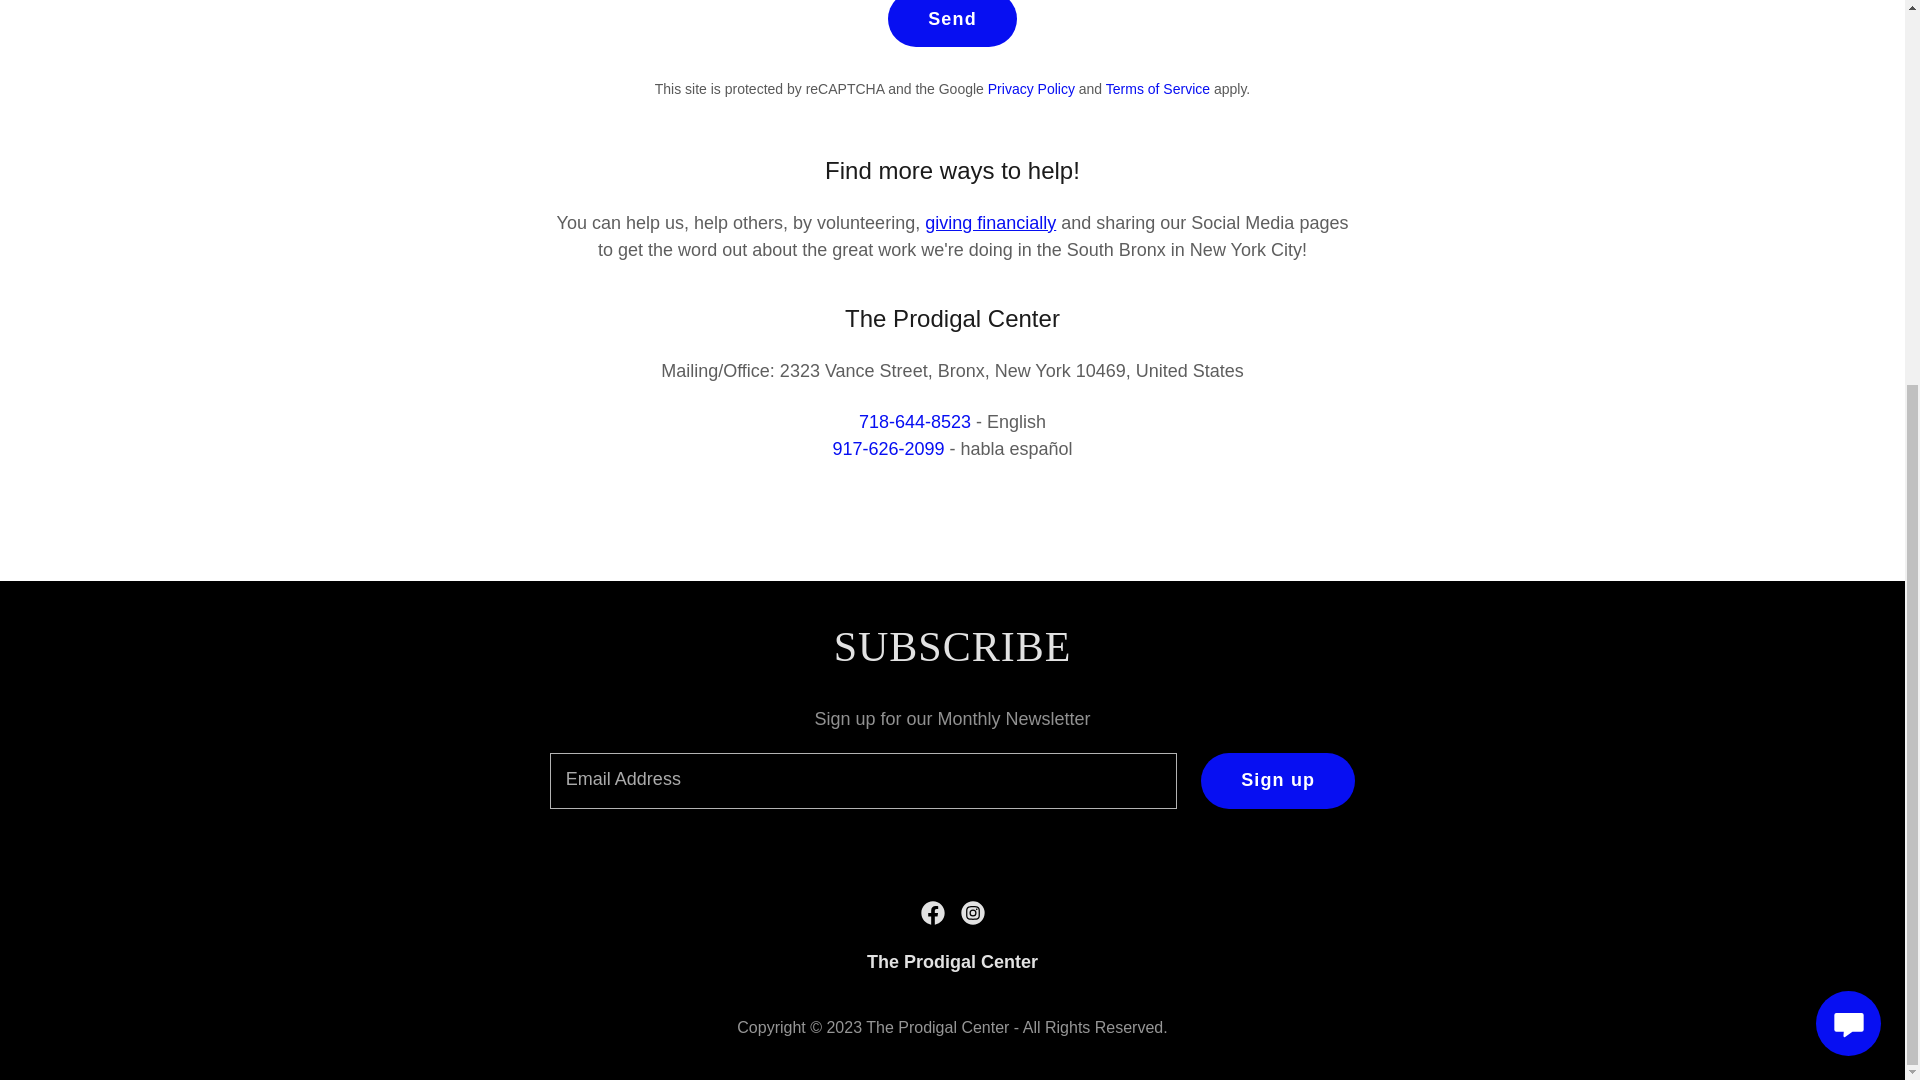 Image resolution: width=1920 pixels, height=1080 pixels. What do you see at coordinates (888, 448) in the screenshot?
I see `917-626-2099` at bounding box center [888, 448].